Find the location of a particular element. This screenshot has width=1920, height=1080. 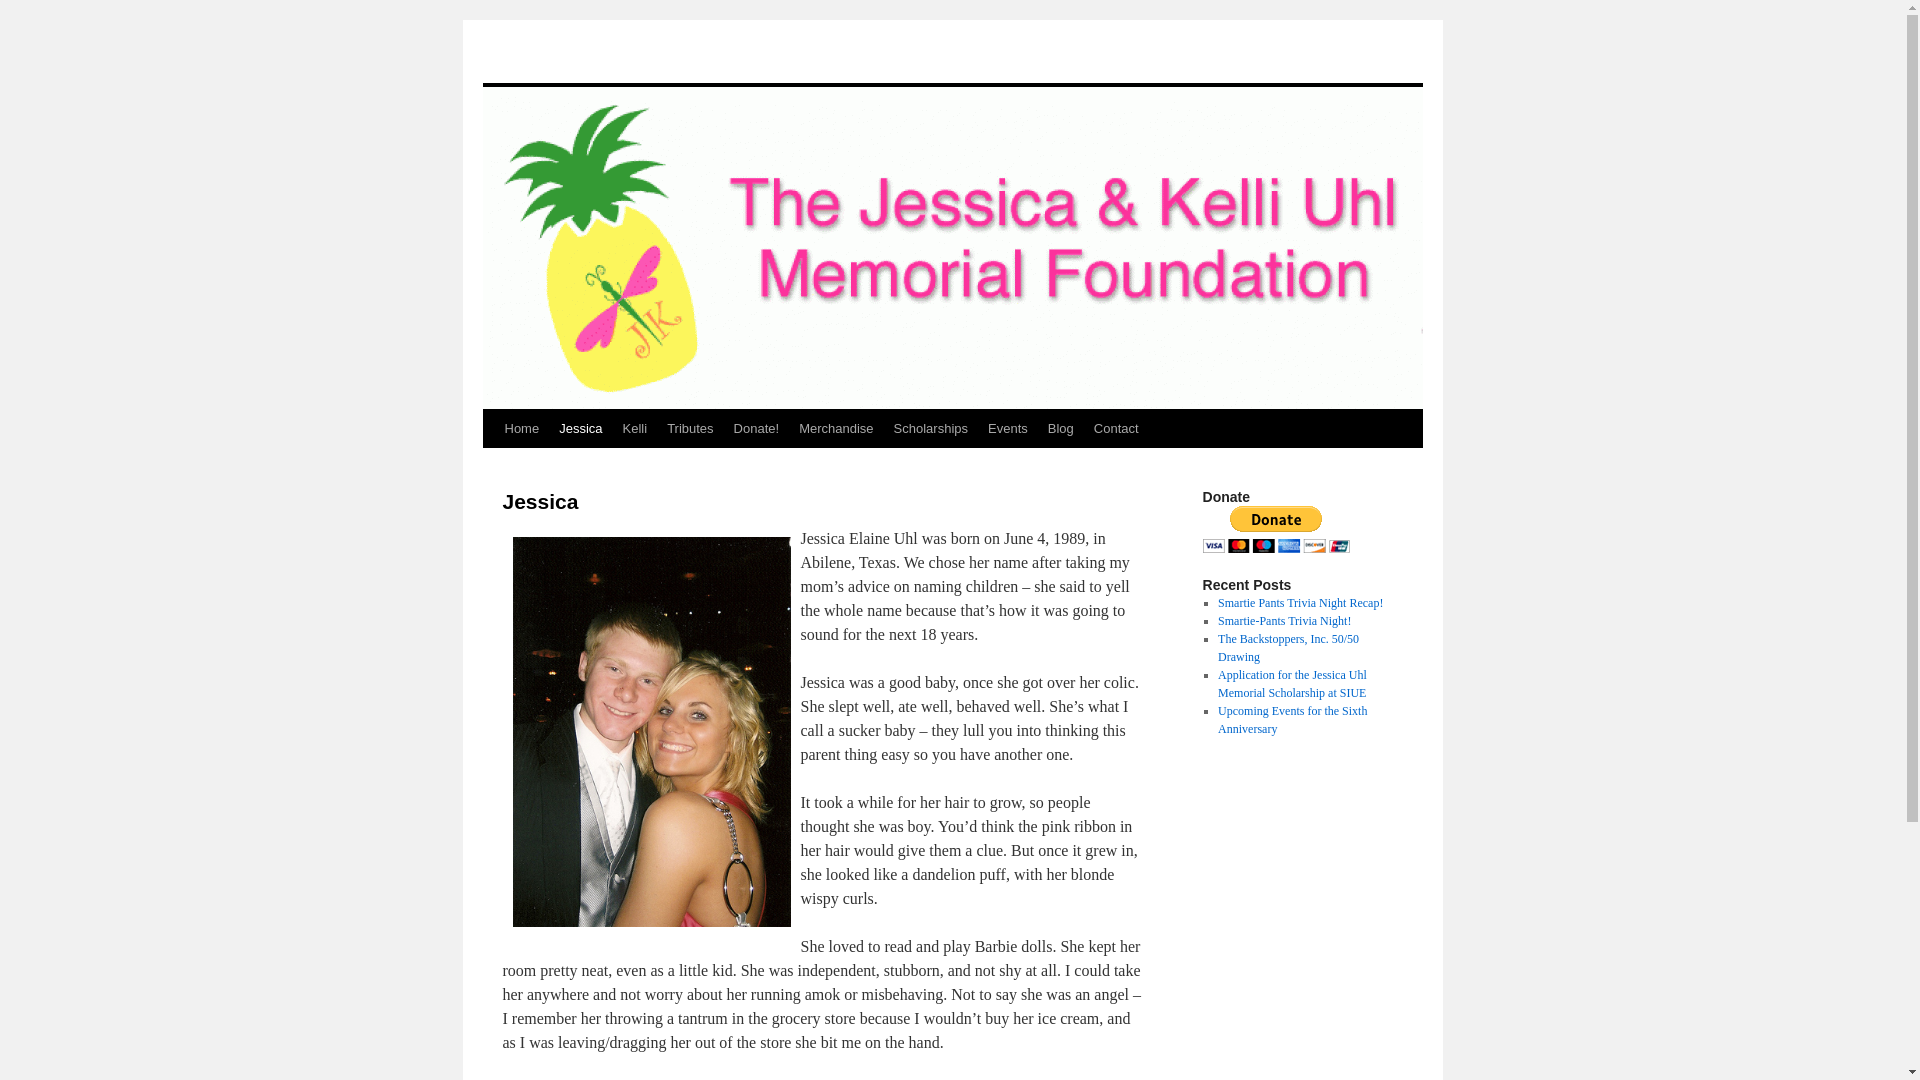

Blog is located at coordinates (1061, 429).